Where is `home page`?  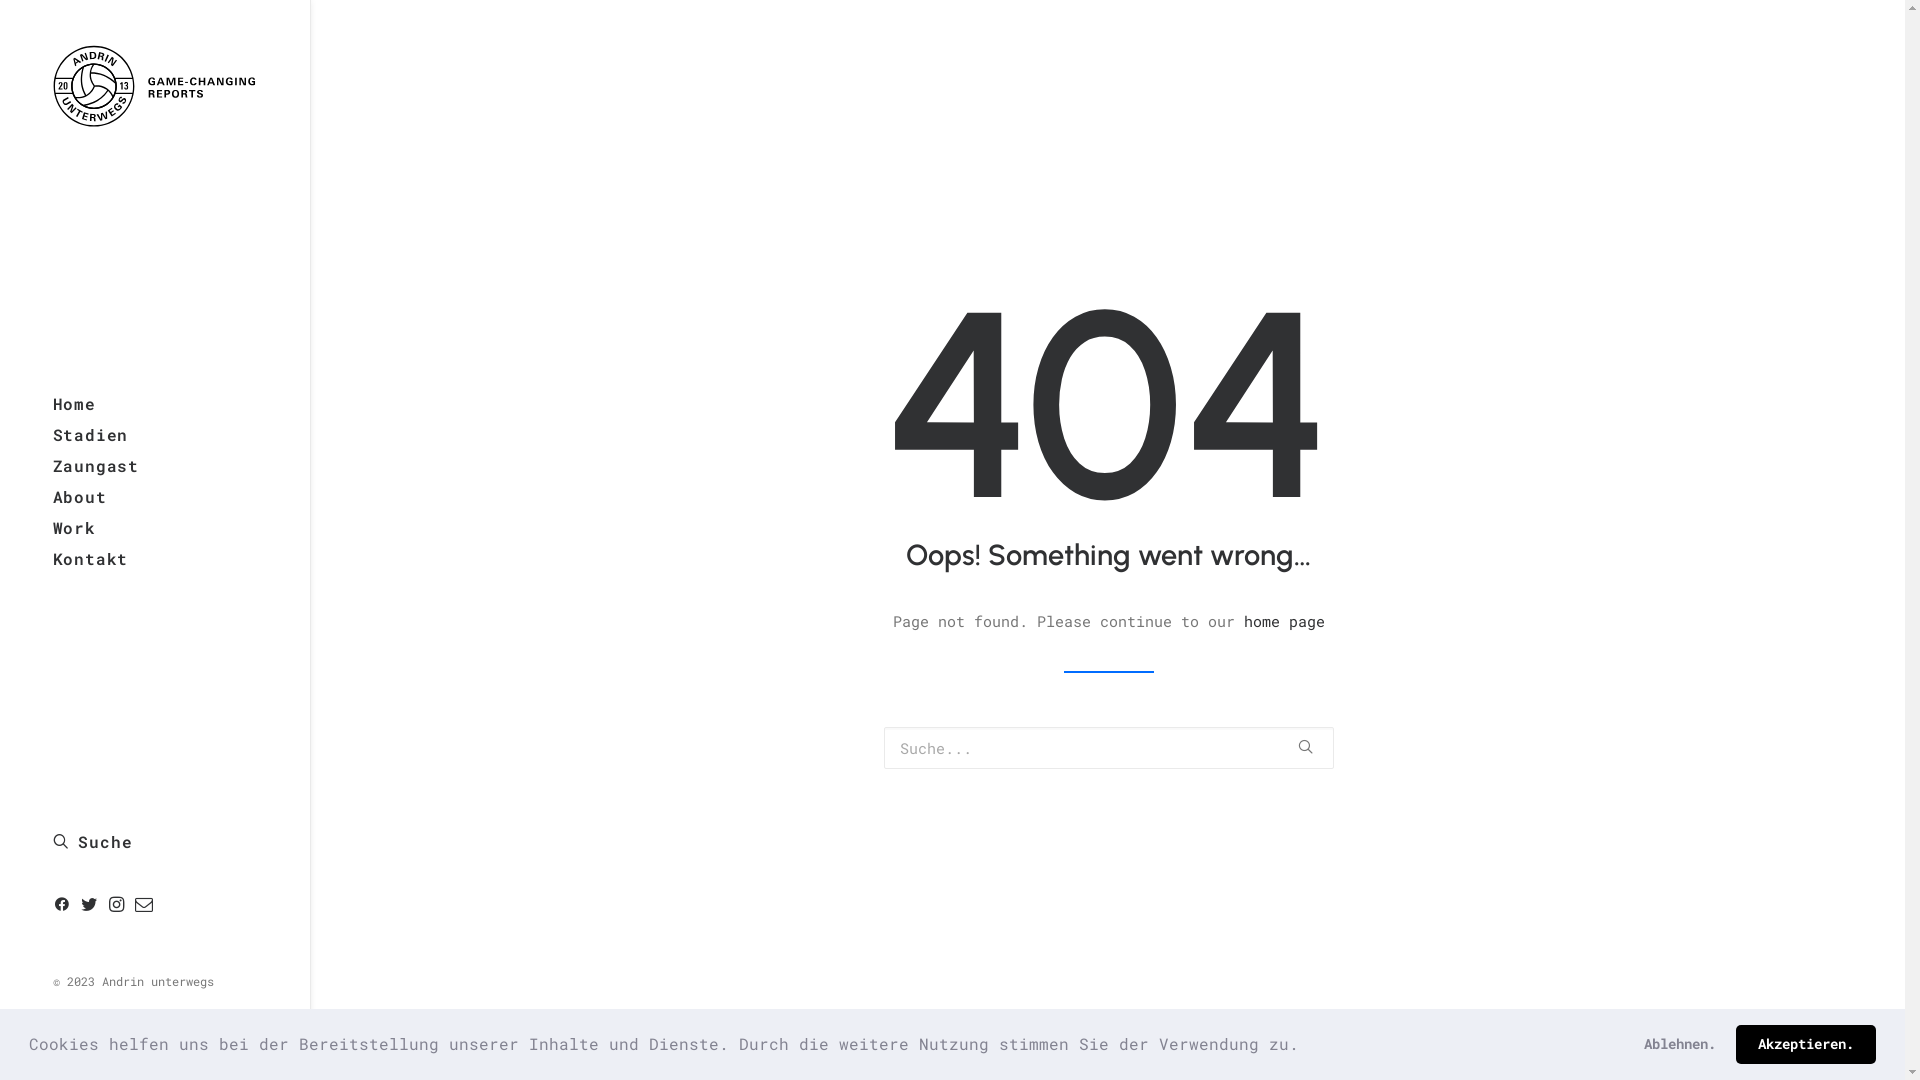 home page is located at coordinates (1284, 621).